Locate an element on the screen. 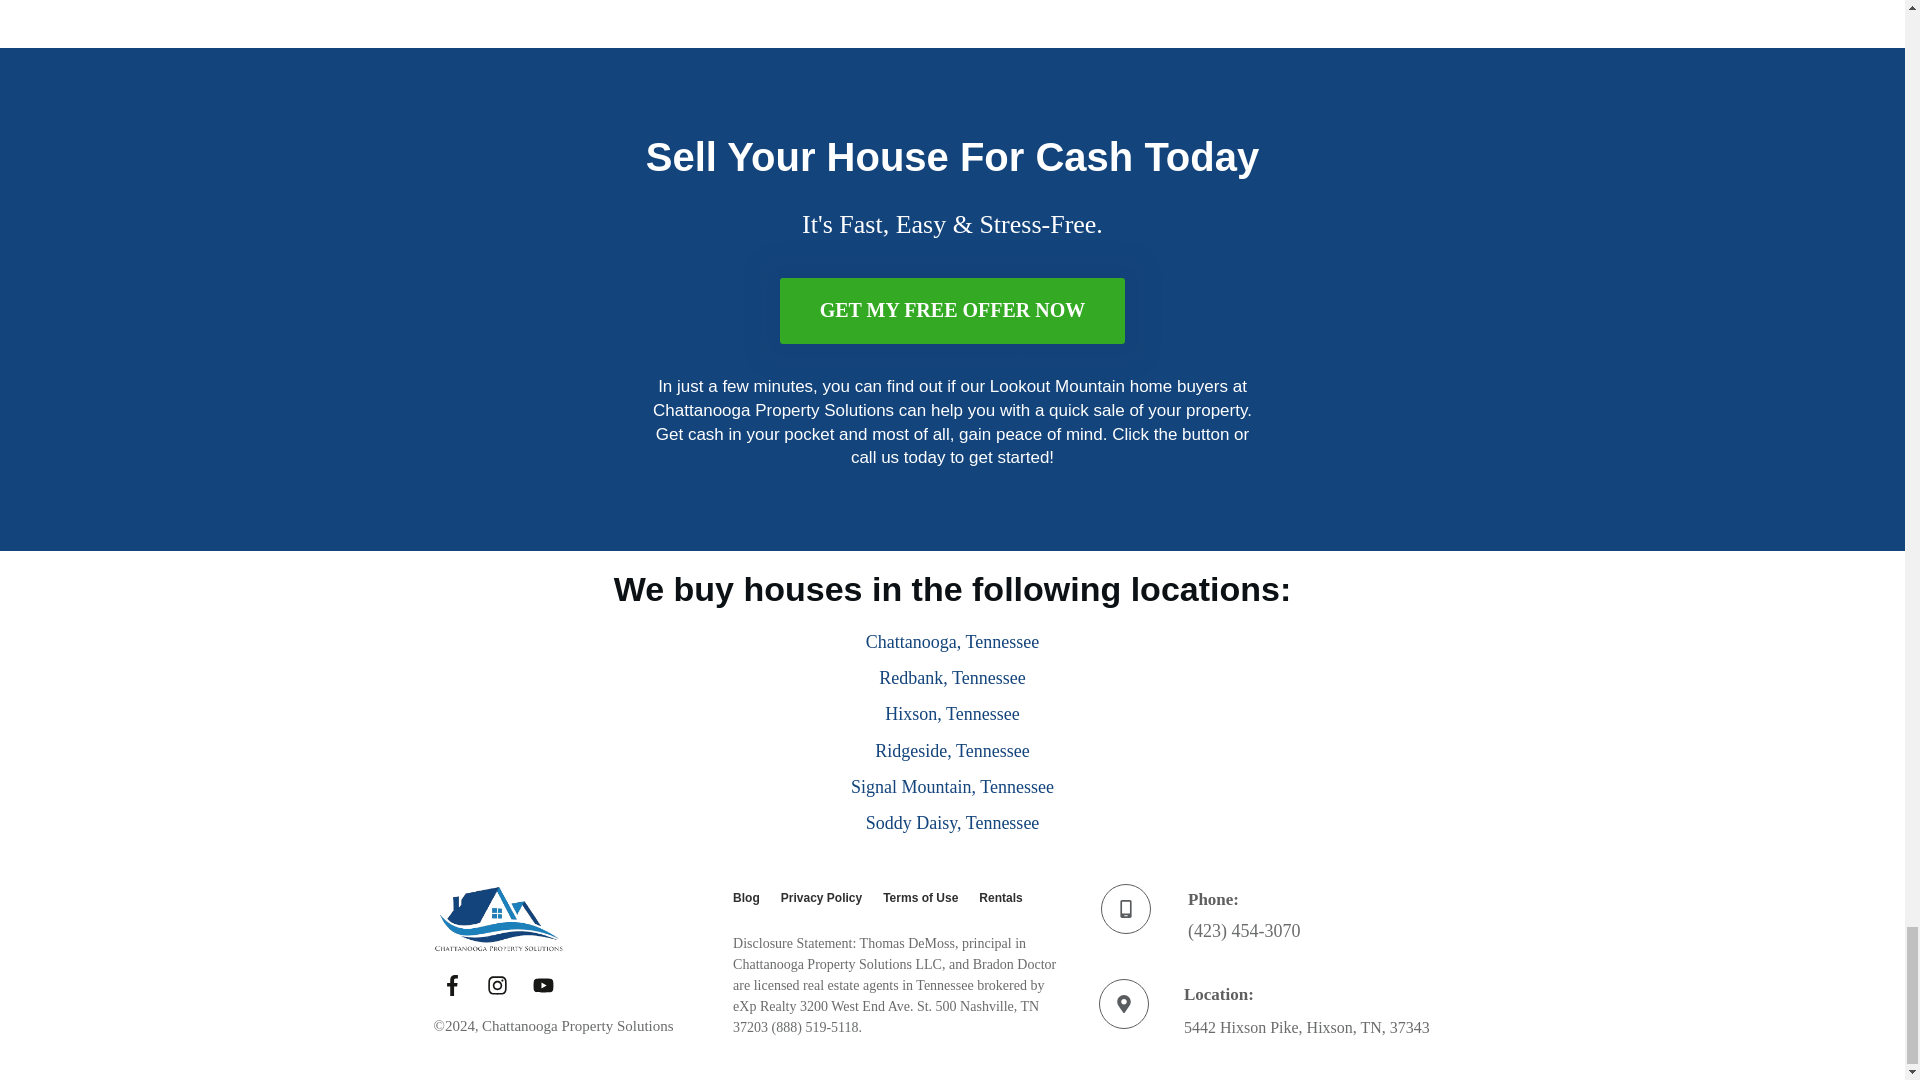 The width and height of the screenshot is (1920, 1080). Chattanooga, Tennessee is located at coordinates (952, 642).